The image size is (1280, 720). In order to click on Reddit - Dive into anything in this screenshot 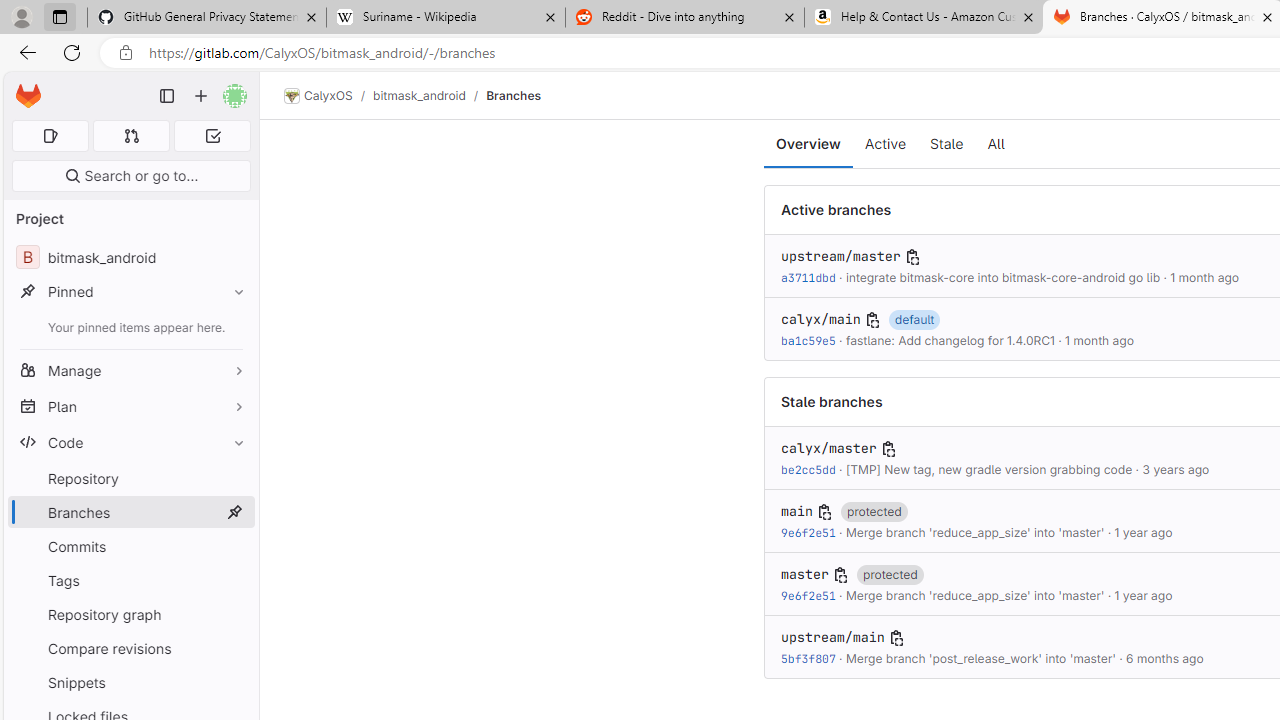, I will do `click(684, 18)`.